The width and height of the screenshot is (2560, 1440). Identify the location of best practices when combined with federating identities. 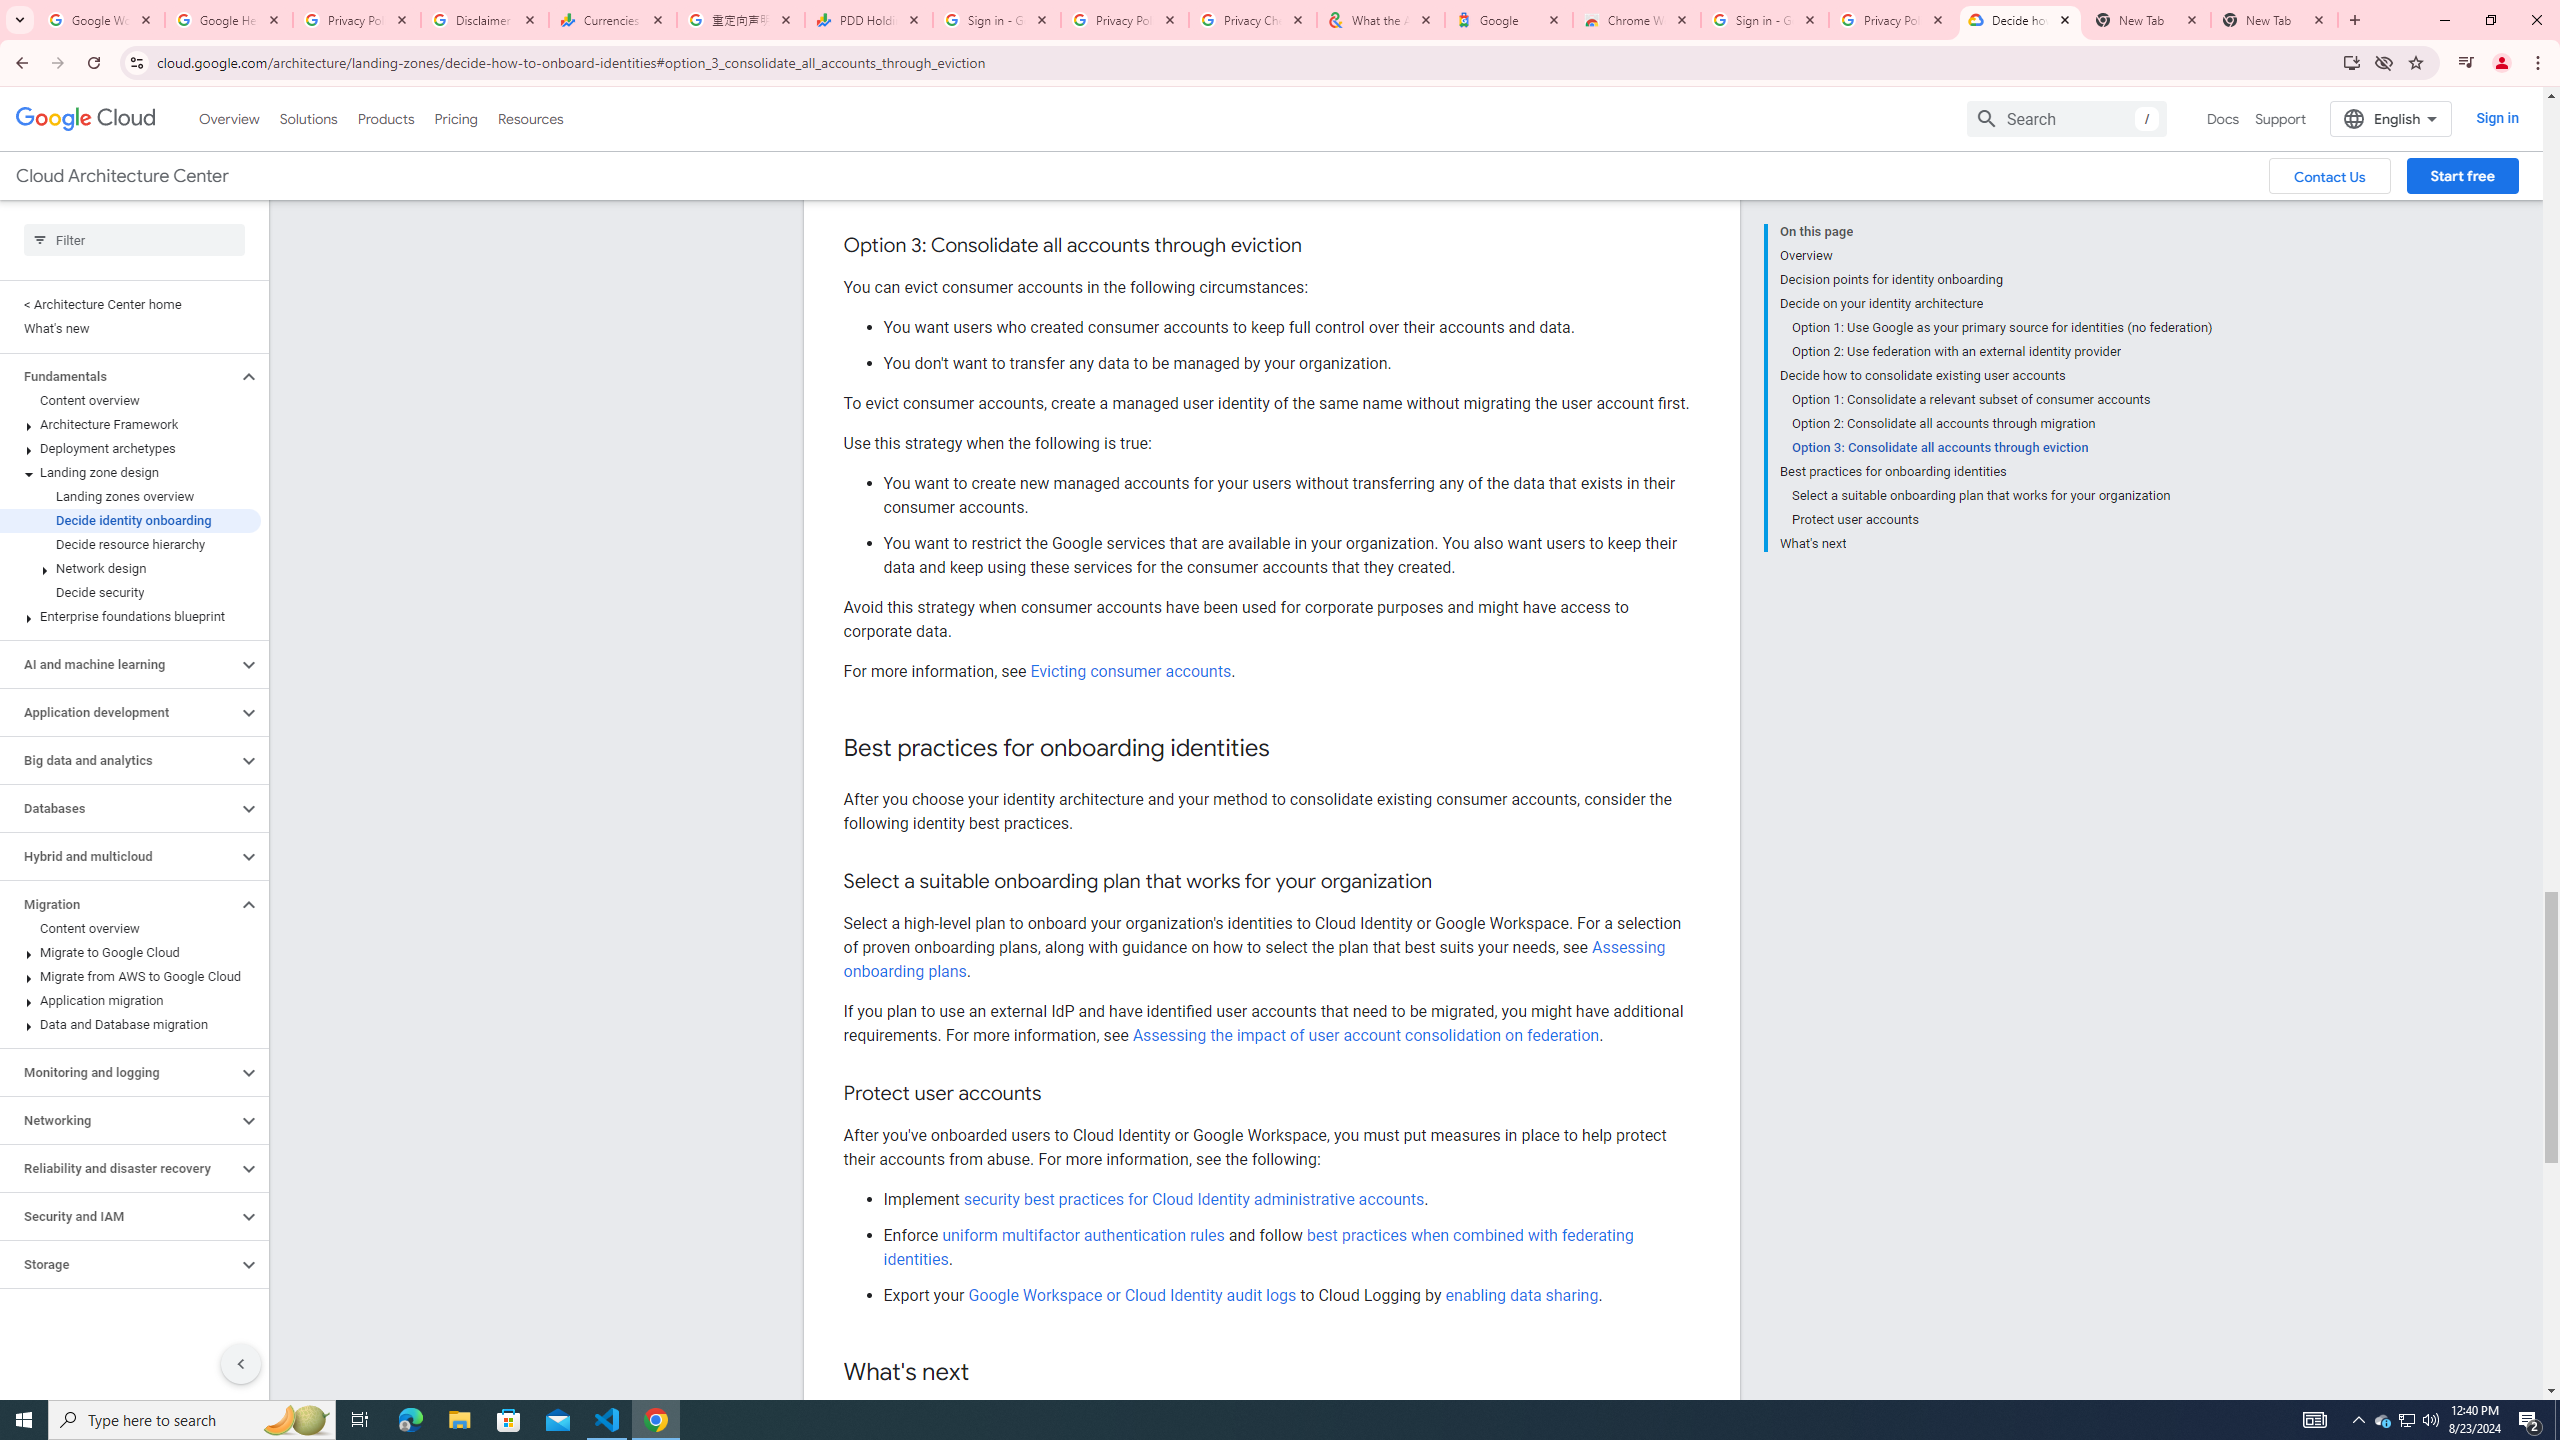
(1258, 1246).